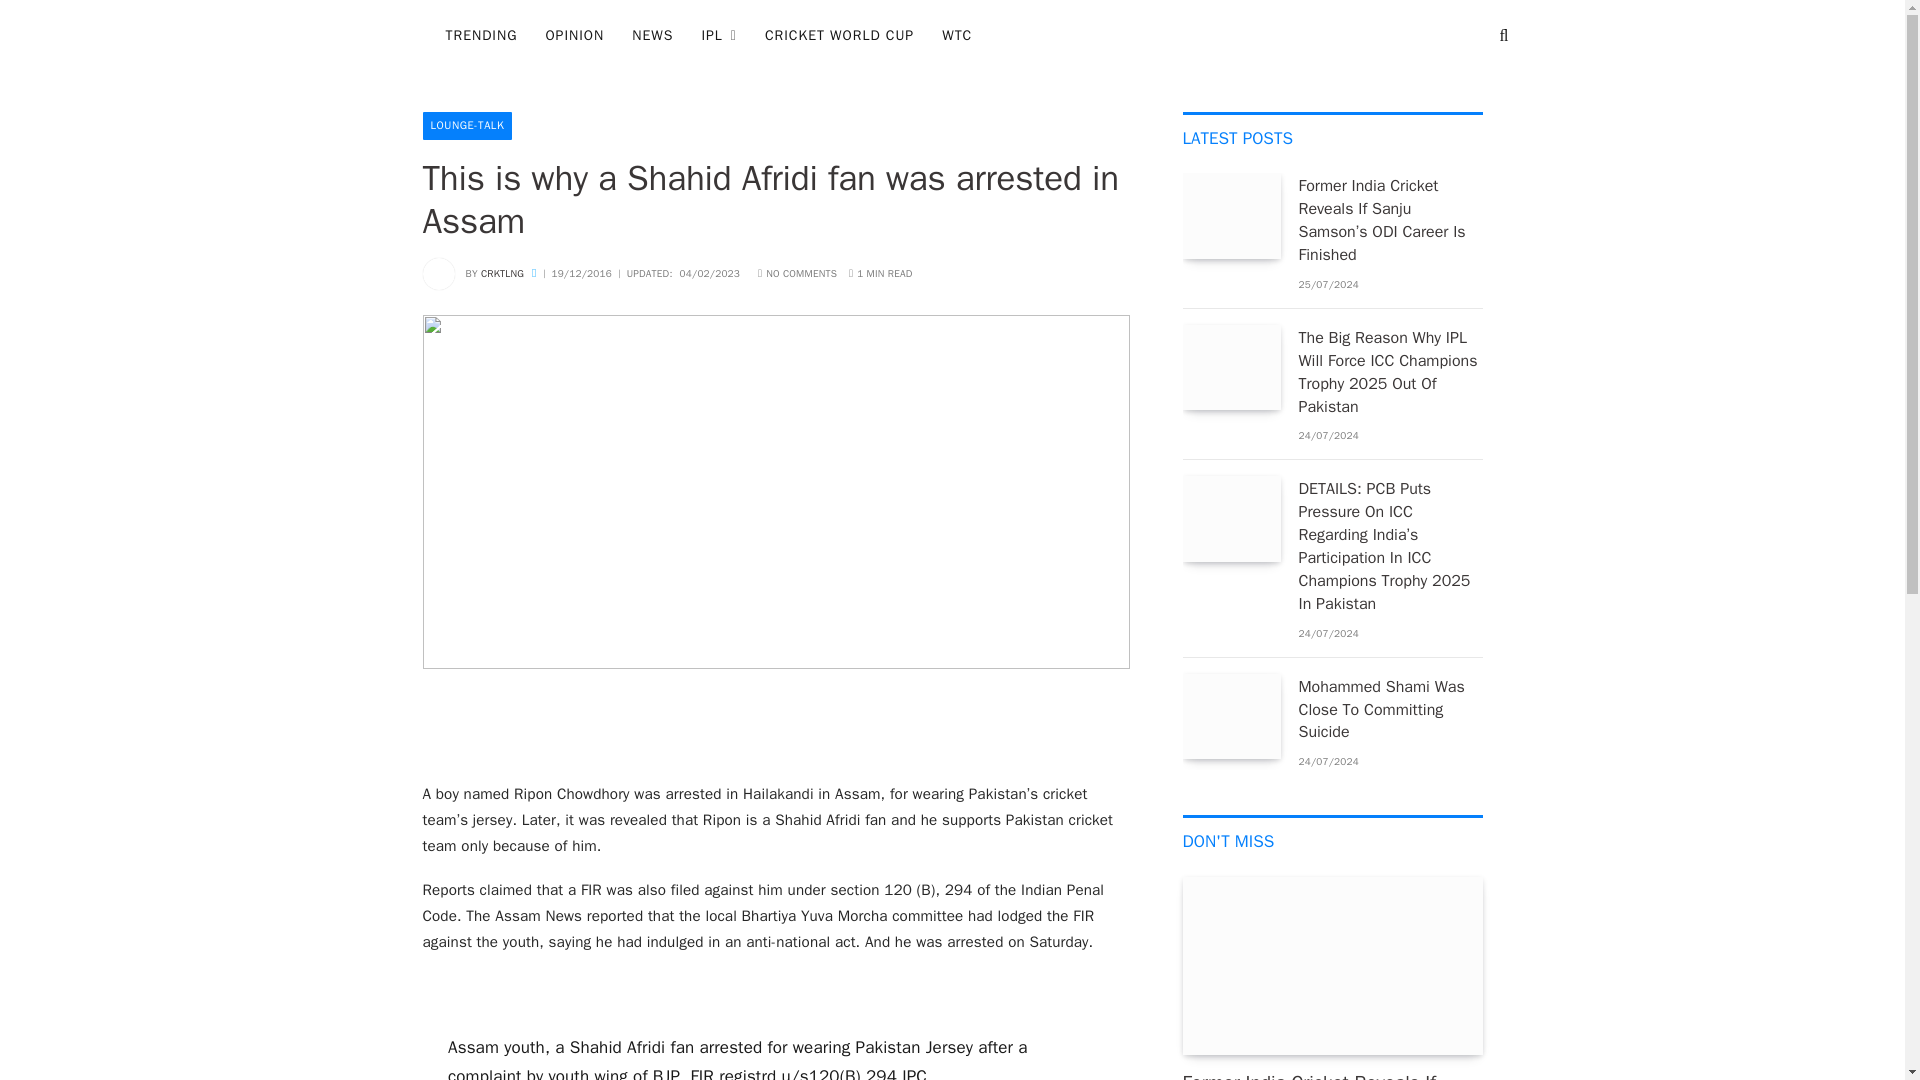 The image size is (1920, 1080). Describe the element at coordinates (718, 36) in the screenshot. I see `IPL` at that location.